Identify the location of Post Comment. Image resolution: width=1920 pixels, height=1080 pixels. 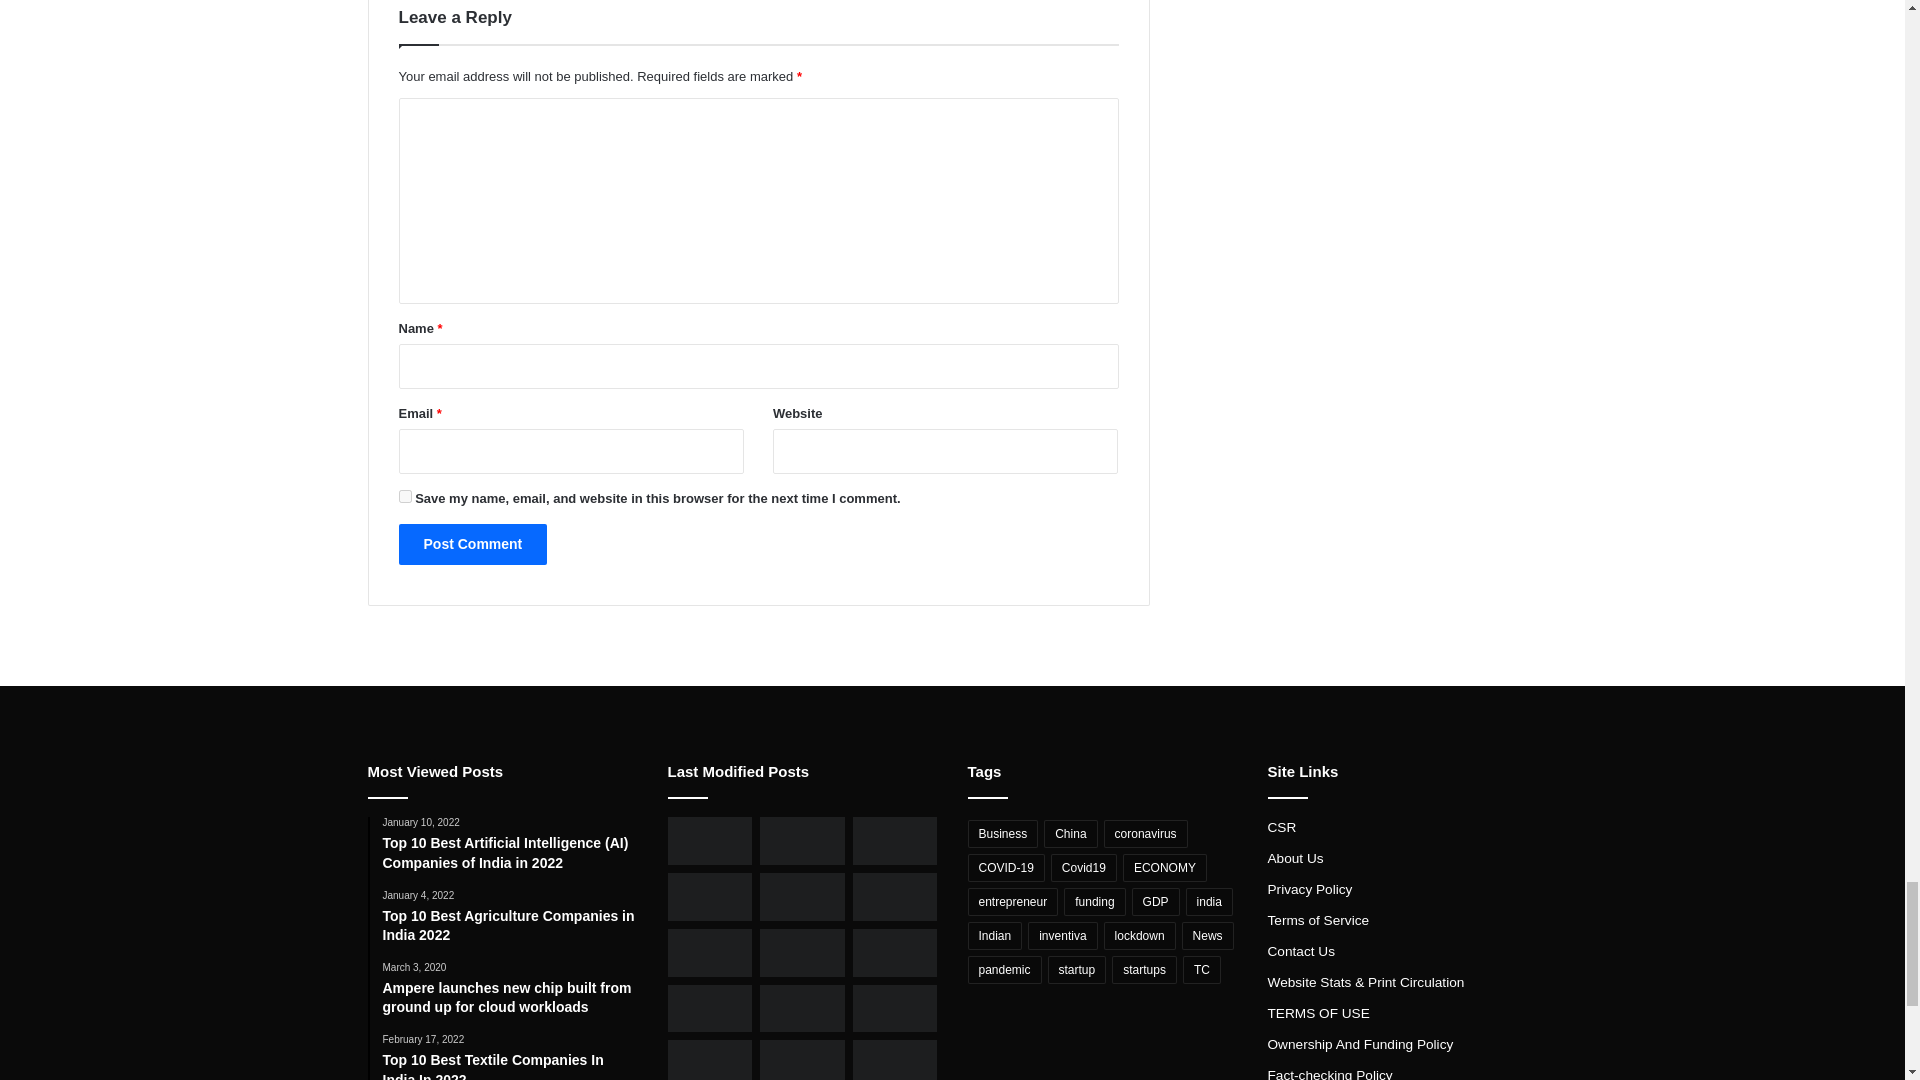
(472, 544).